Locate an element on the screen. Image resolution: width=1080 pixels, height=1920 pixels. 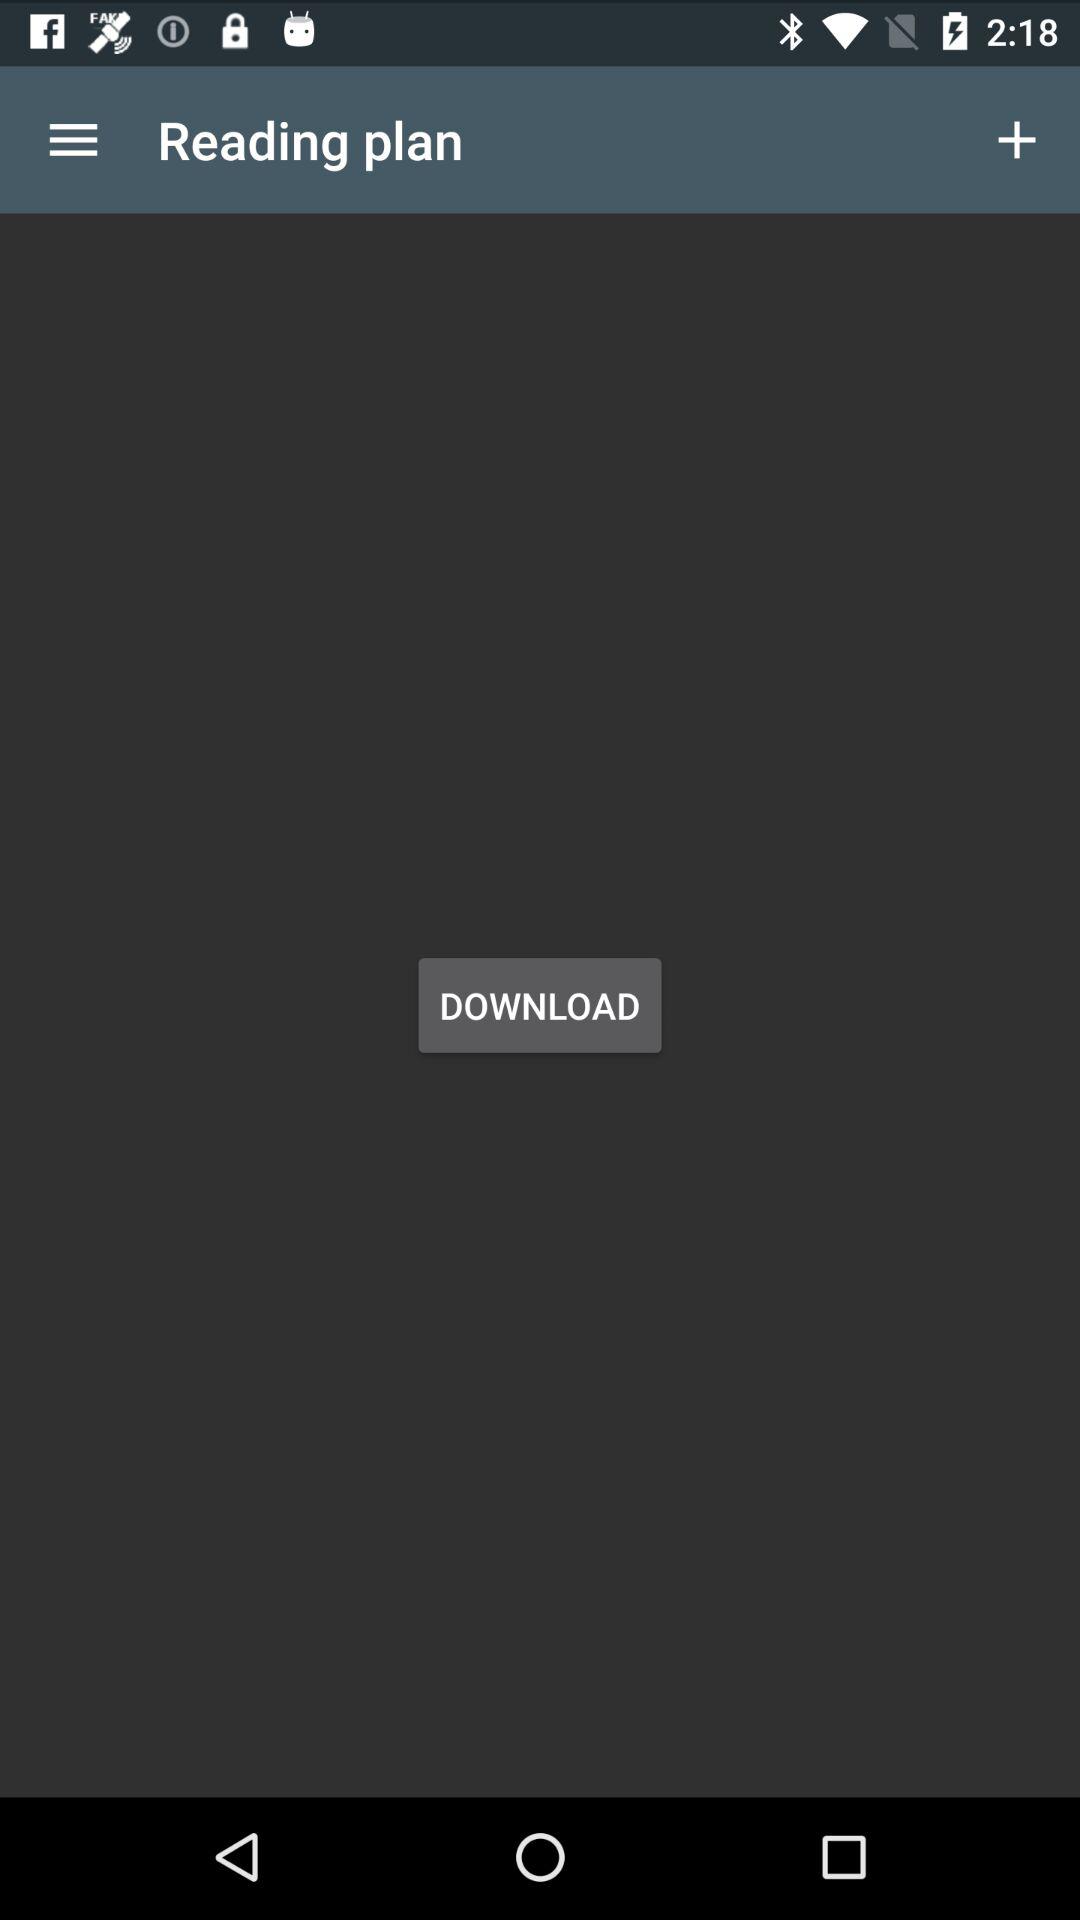
turn on app to the left of the reading plan item is located at coordinates (73, 136).